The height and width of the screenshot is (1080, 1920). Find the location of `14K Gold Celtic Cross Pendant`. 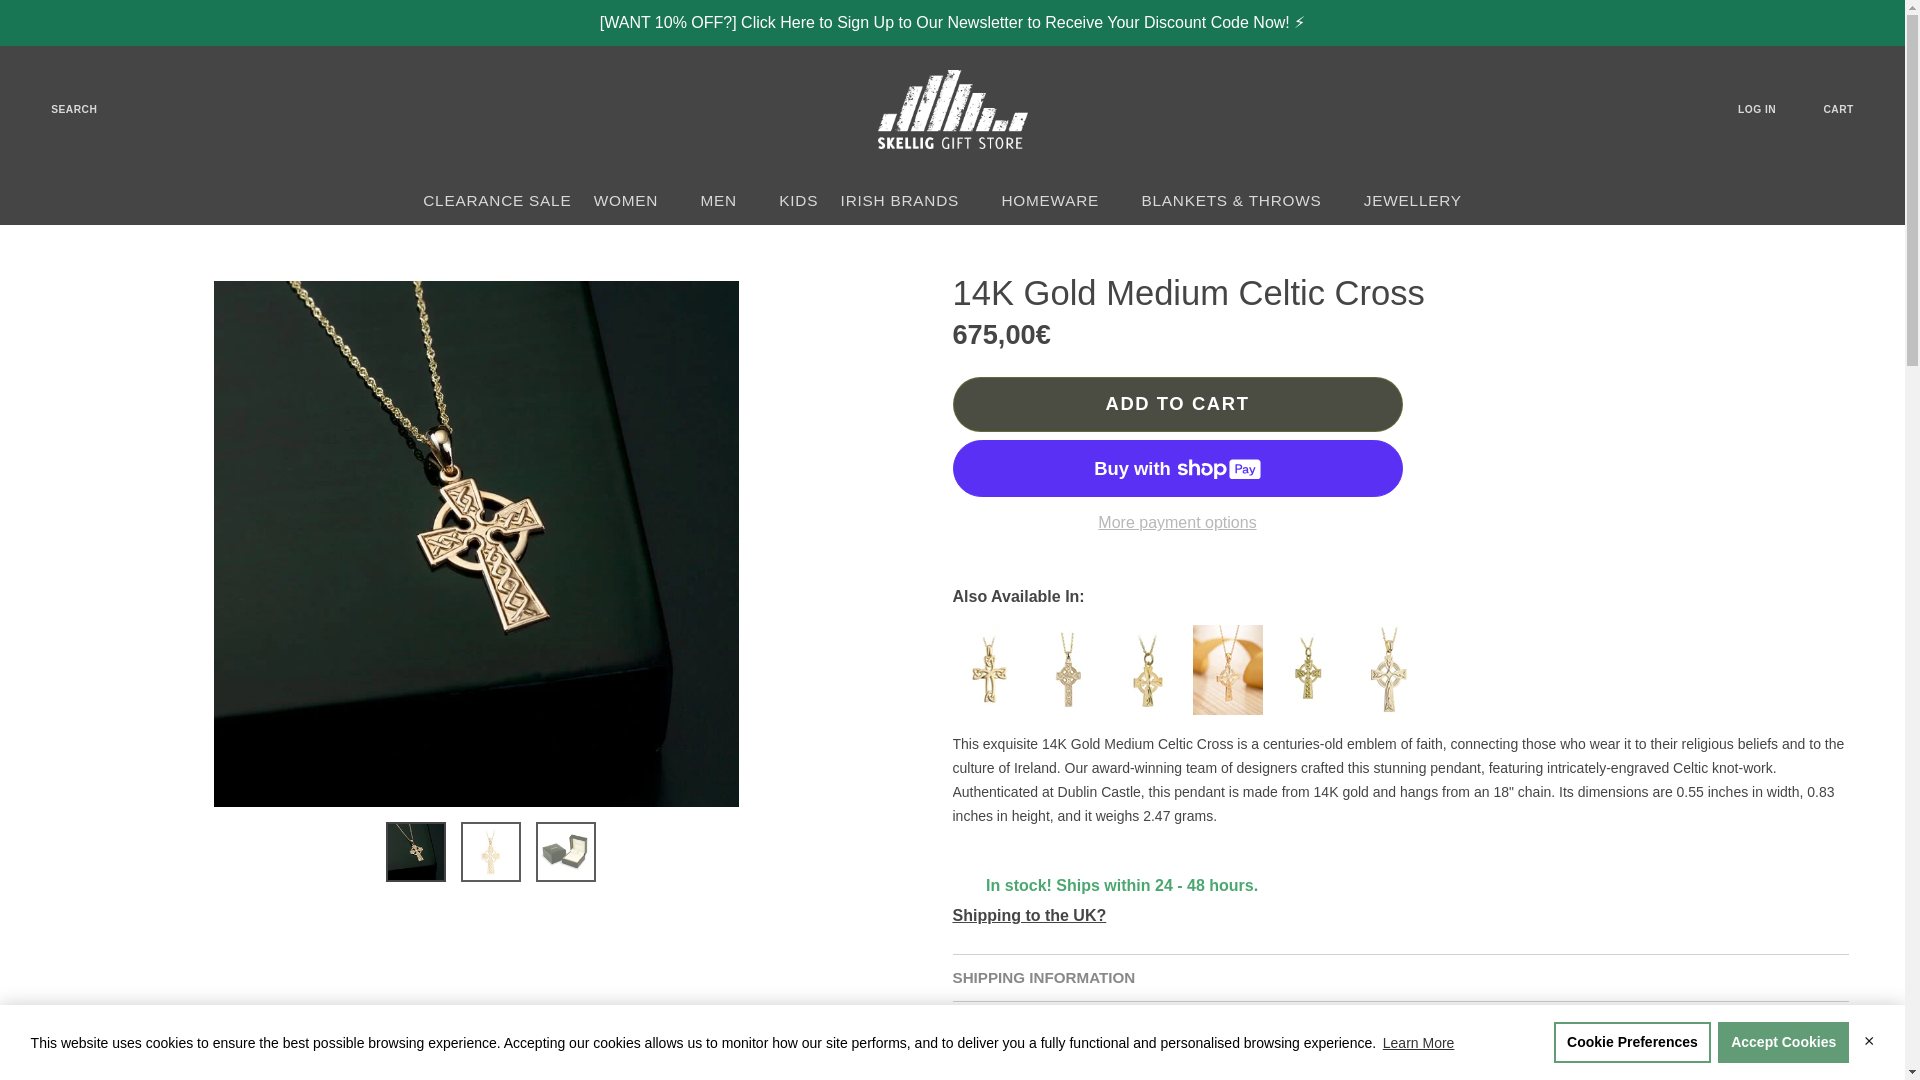

14K Gold Celtic Cross Pendant is located at coordinates (992, 678).